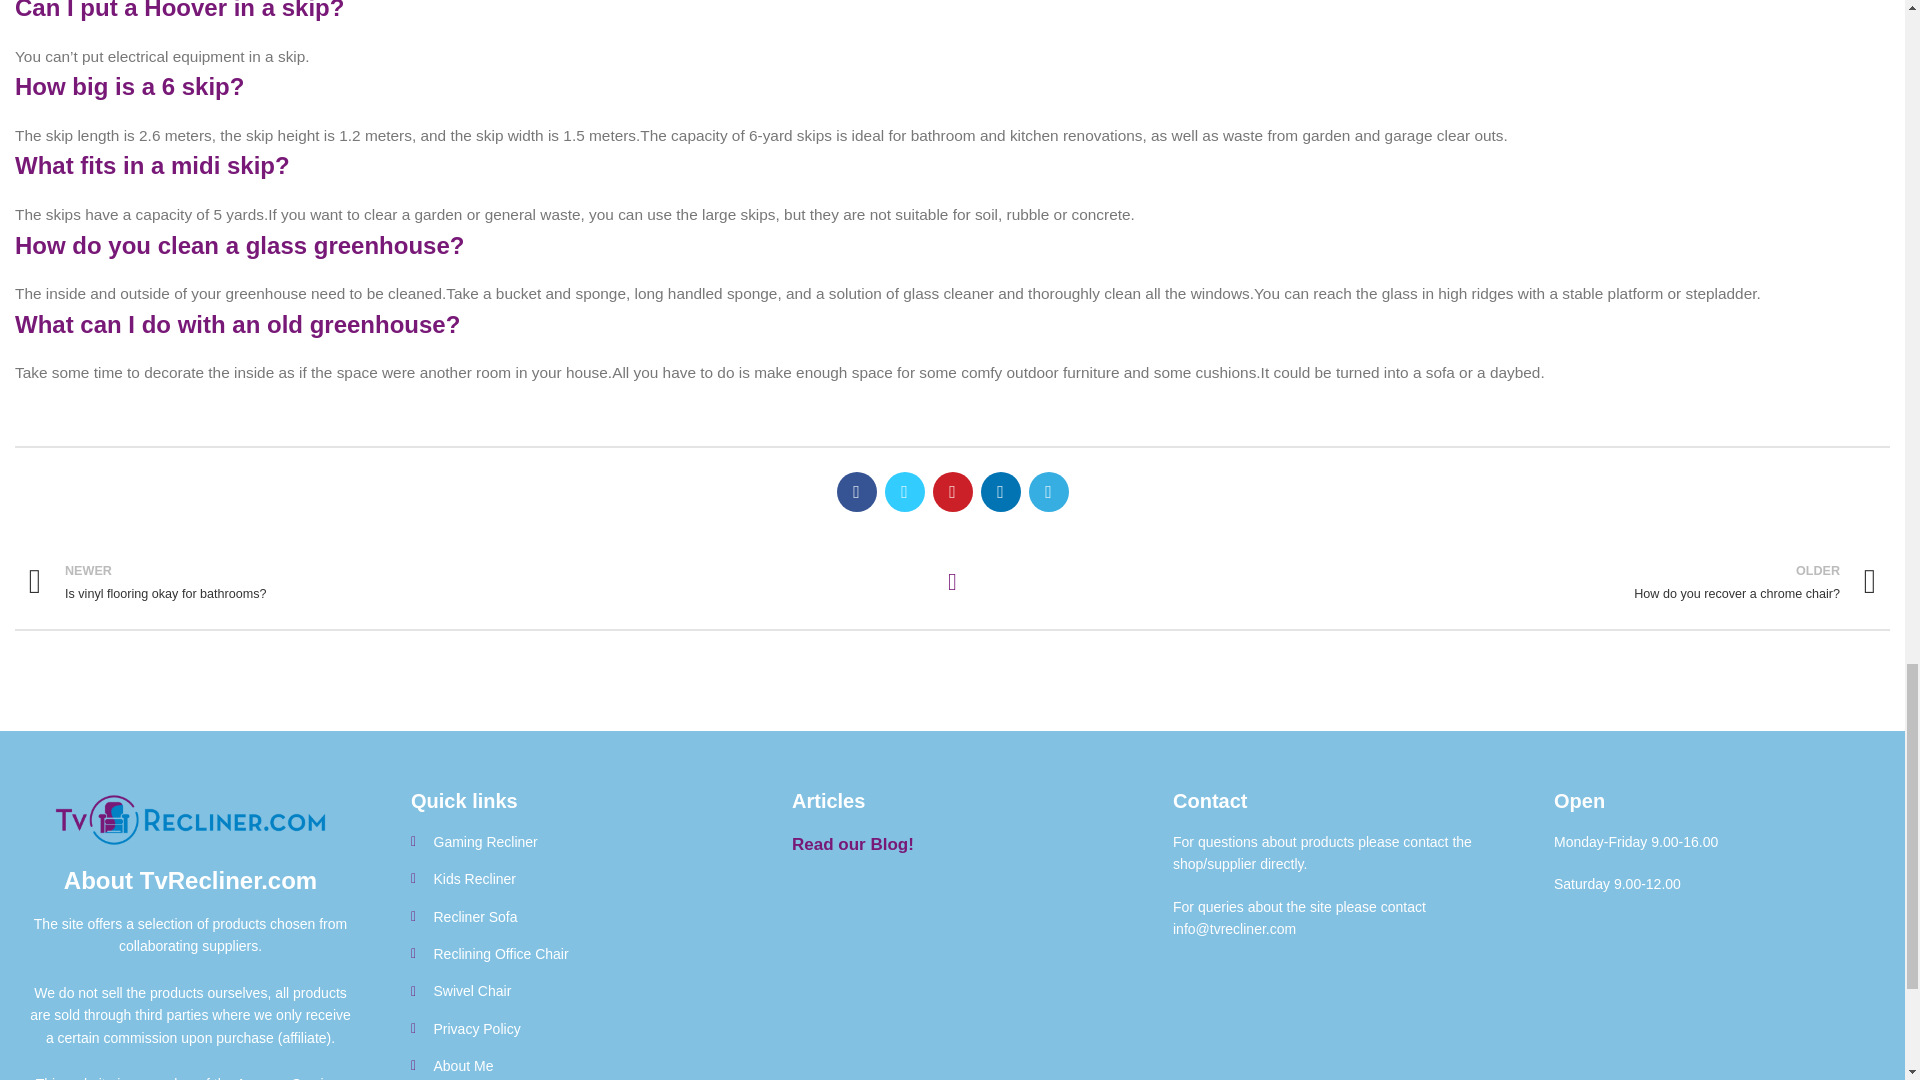  I want to click on Swivel Chair, so click(952, 582).